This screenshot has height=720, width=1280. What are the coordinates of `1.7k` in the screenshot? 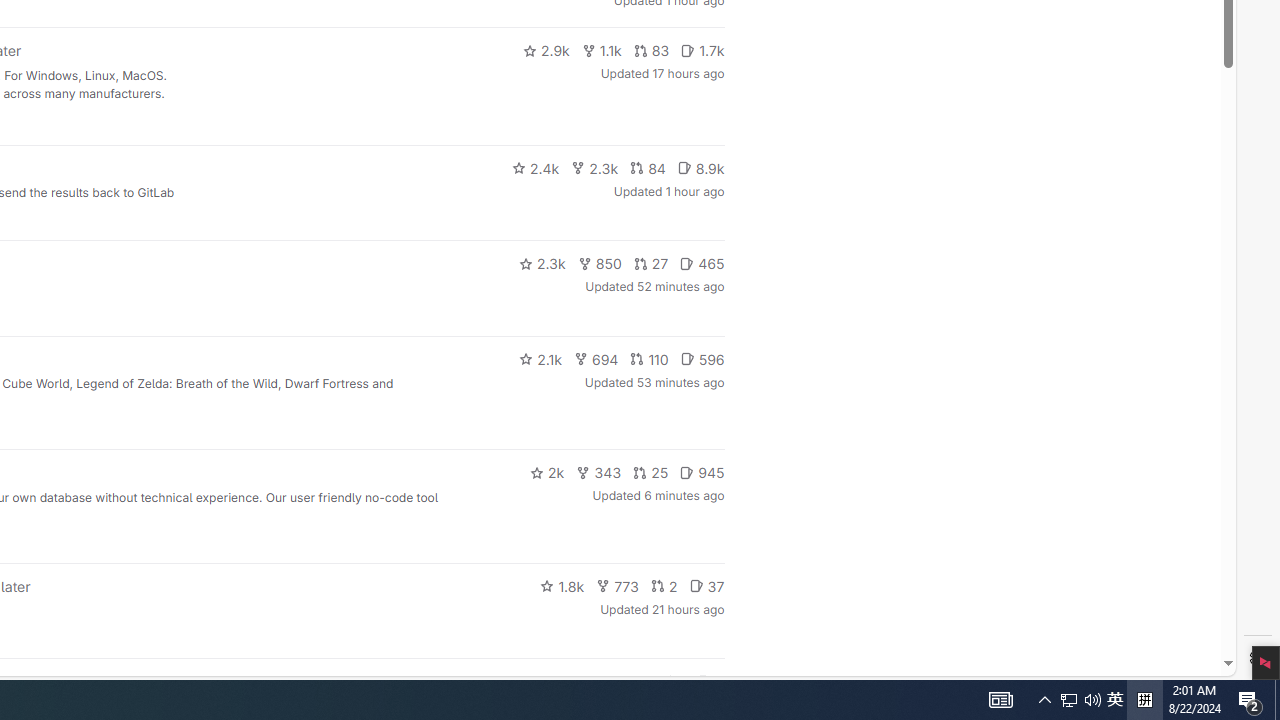 It's located at (702, 50).